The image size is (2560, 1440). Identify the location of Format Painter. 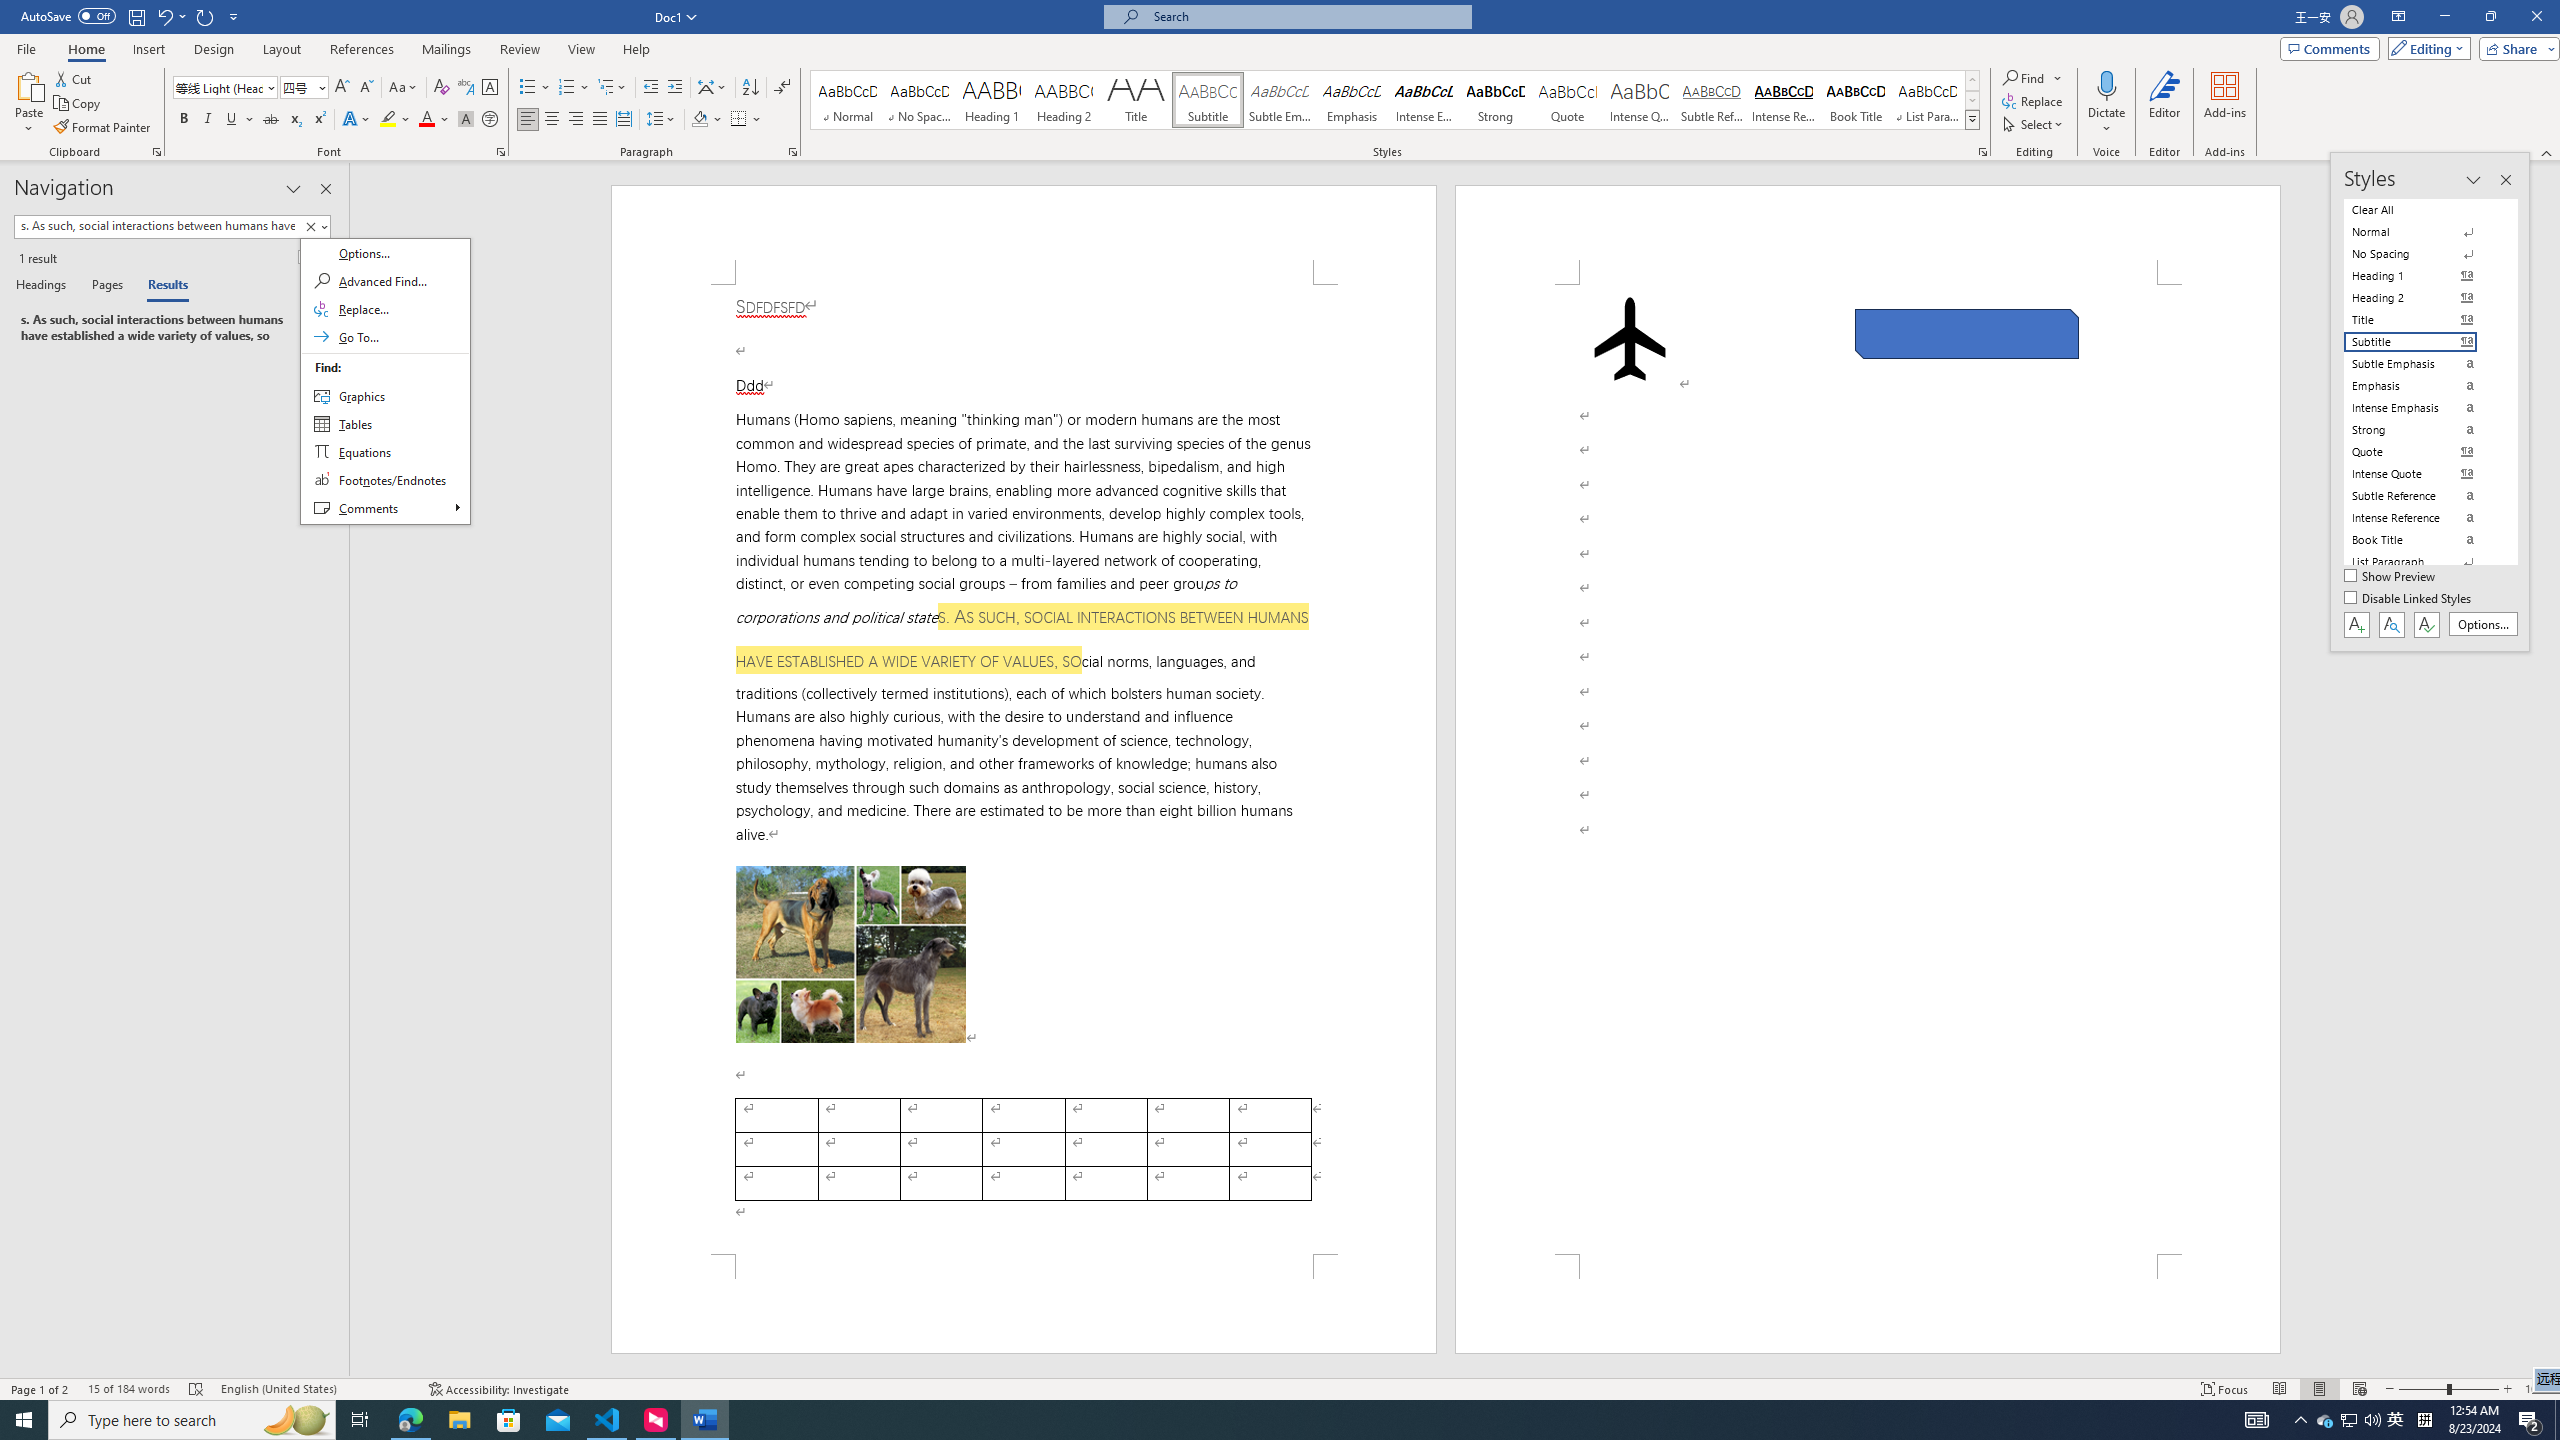
(2256, 1420).